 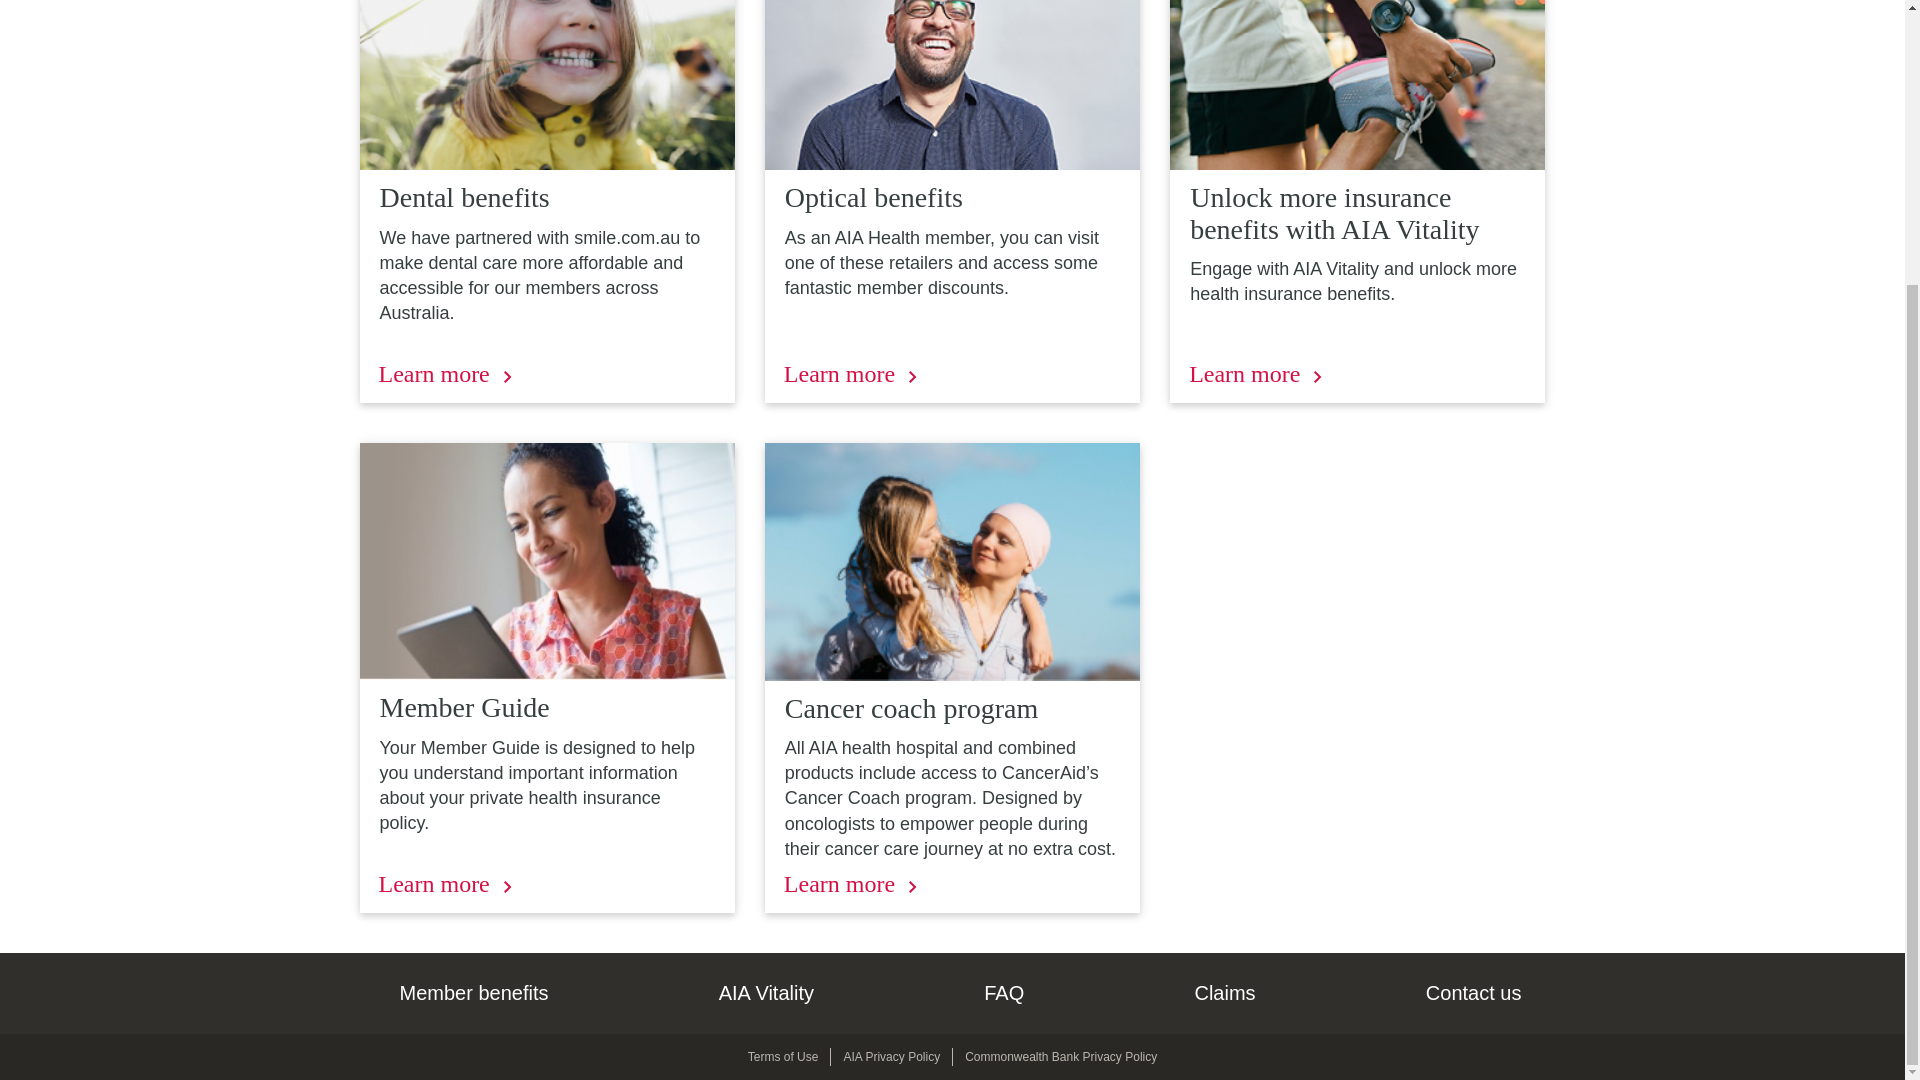 What do you see at coordinates (1061, 1056) in the screenshot?
I see `Commonwealth Bank Privacy Policy` at bounding box center [1061, 1056].